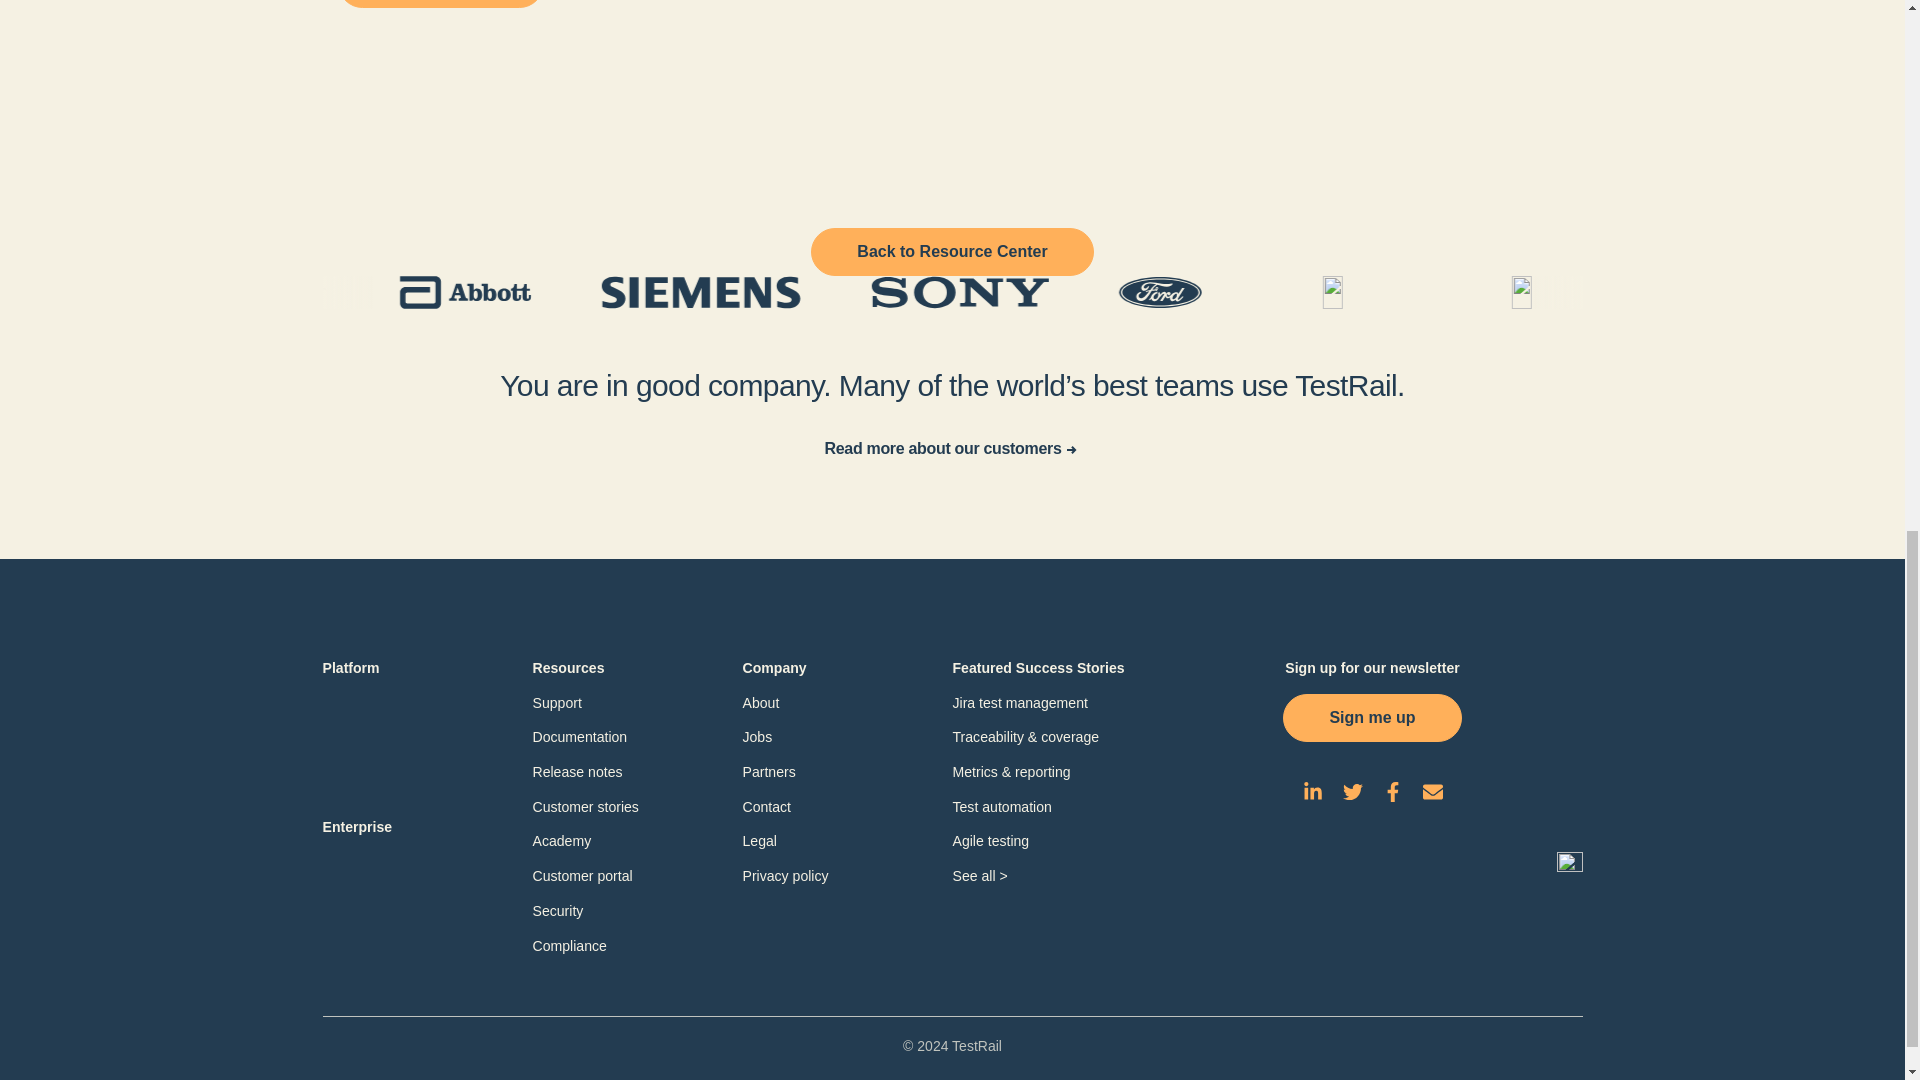 The width and height of the screenshot is (1920, 1080). Describe the element at coordinates (766, 807) in the screenshot. I see `Contact` at that location.